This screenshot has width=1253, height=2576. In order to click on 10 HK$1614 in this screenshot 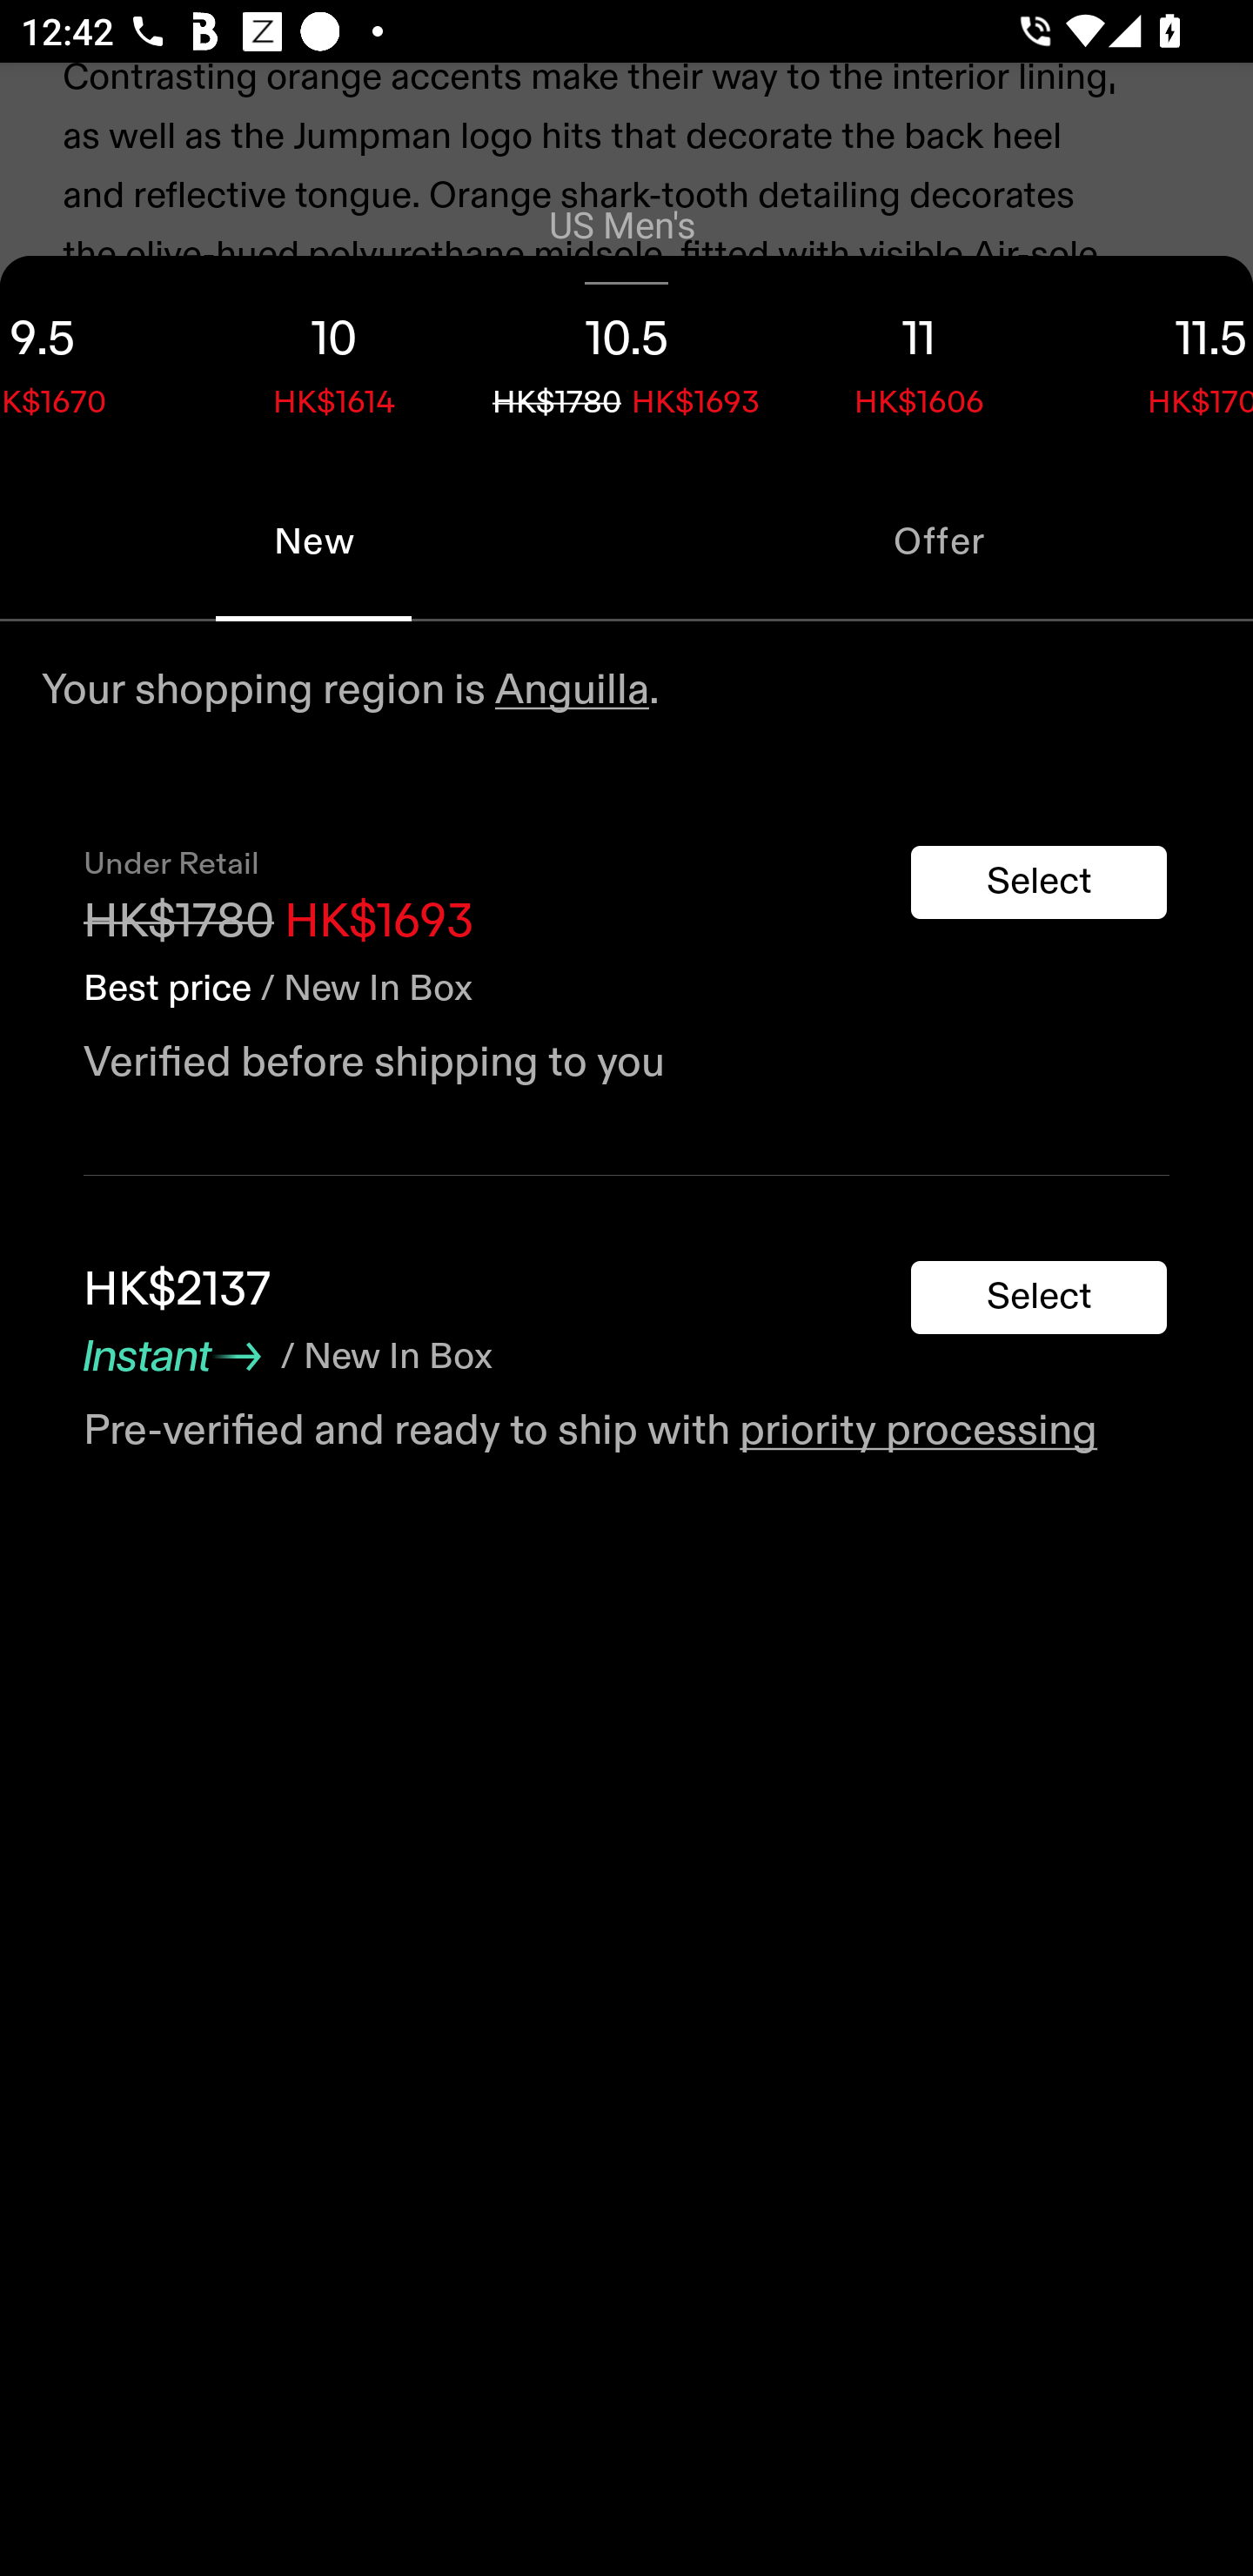, I will do `click(334, 359)`.